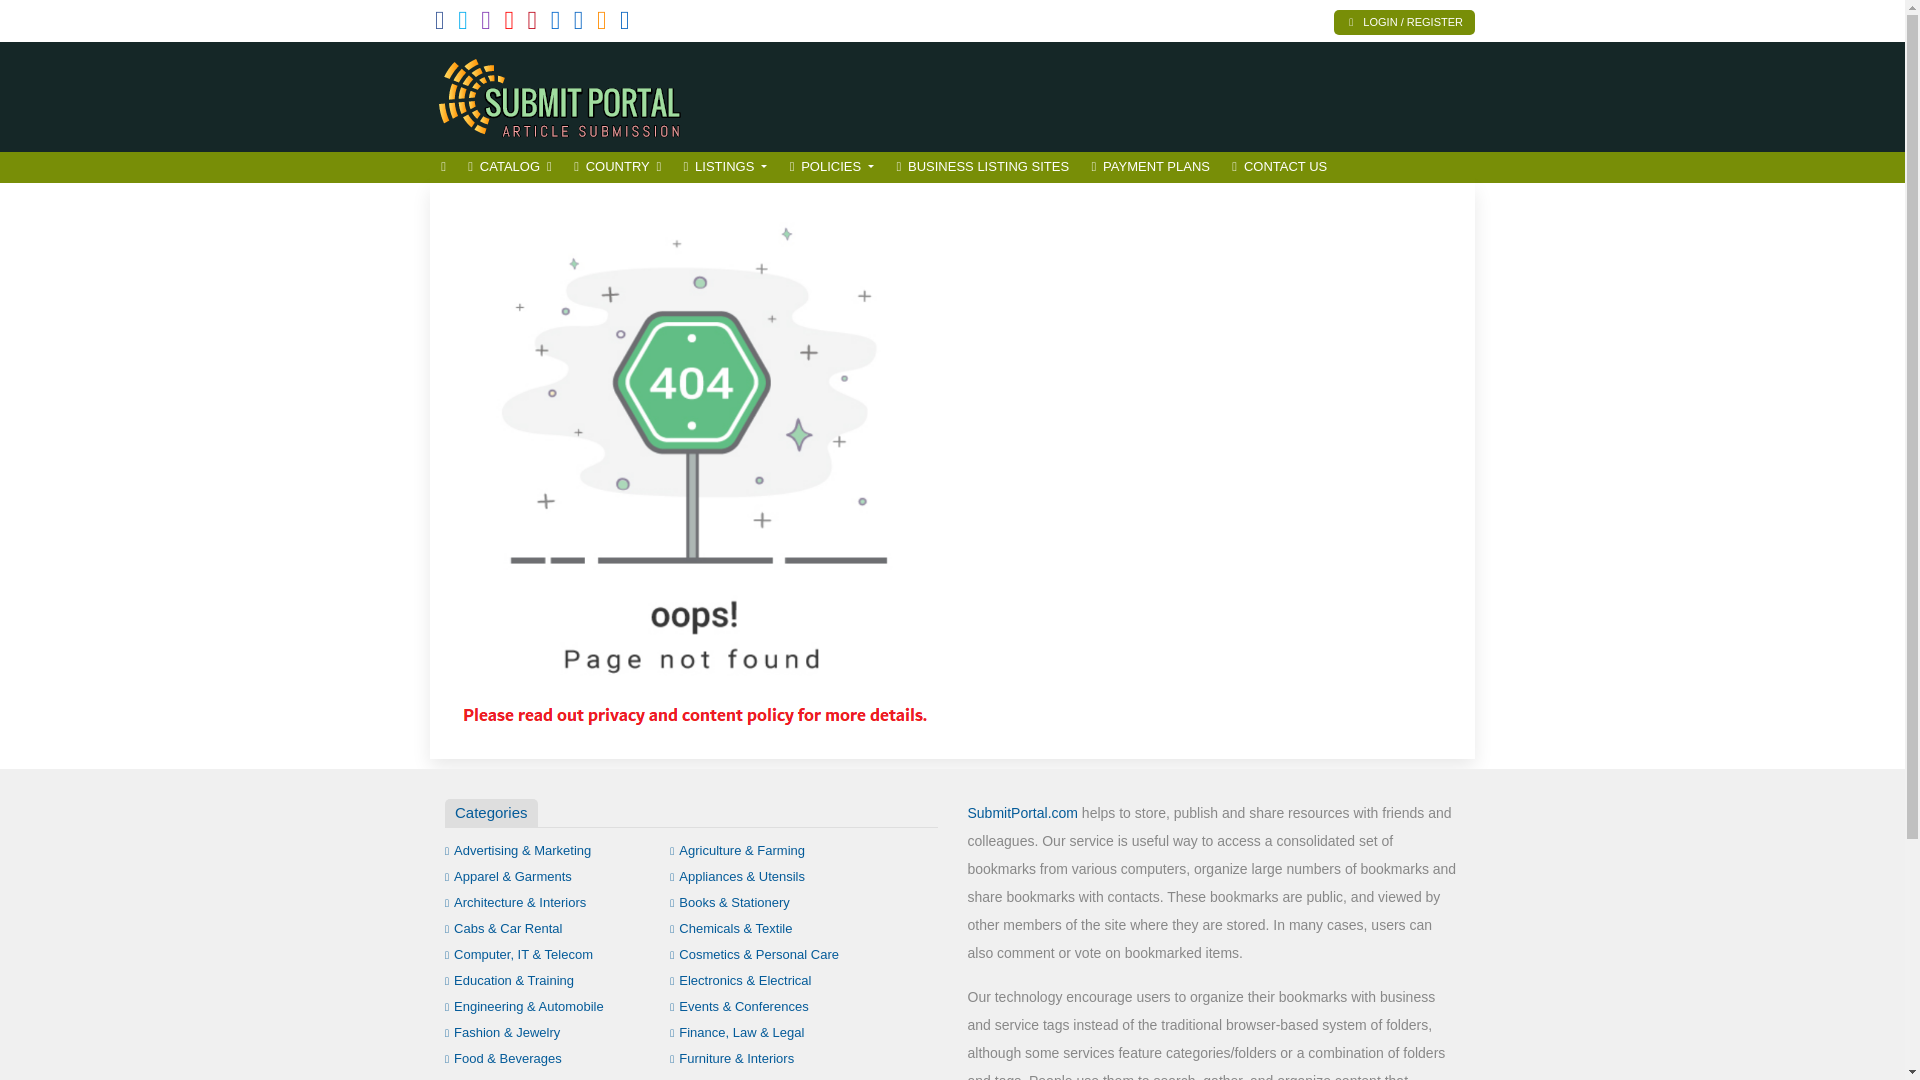 Image resolution: width=1920 pixels, height=1080 pixels. Describe the element at coordinates (486, 24) in the screenshot. I see `Instagram` at that location.